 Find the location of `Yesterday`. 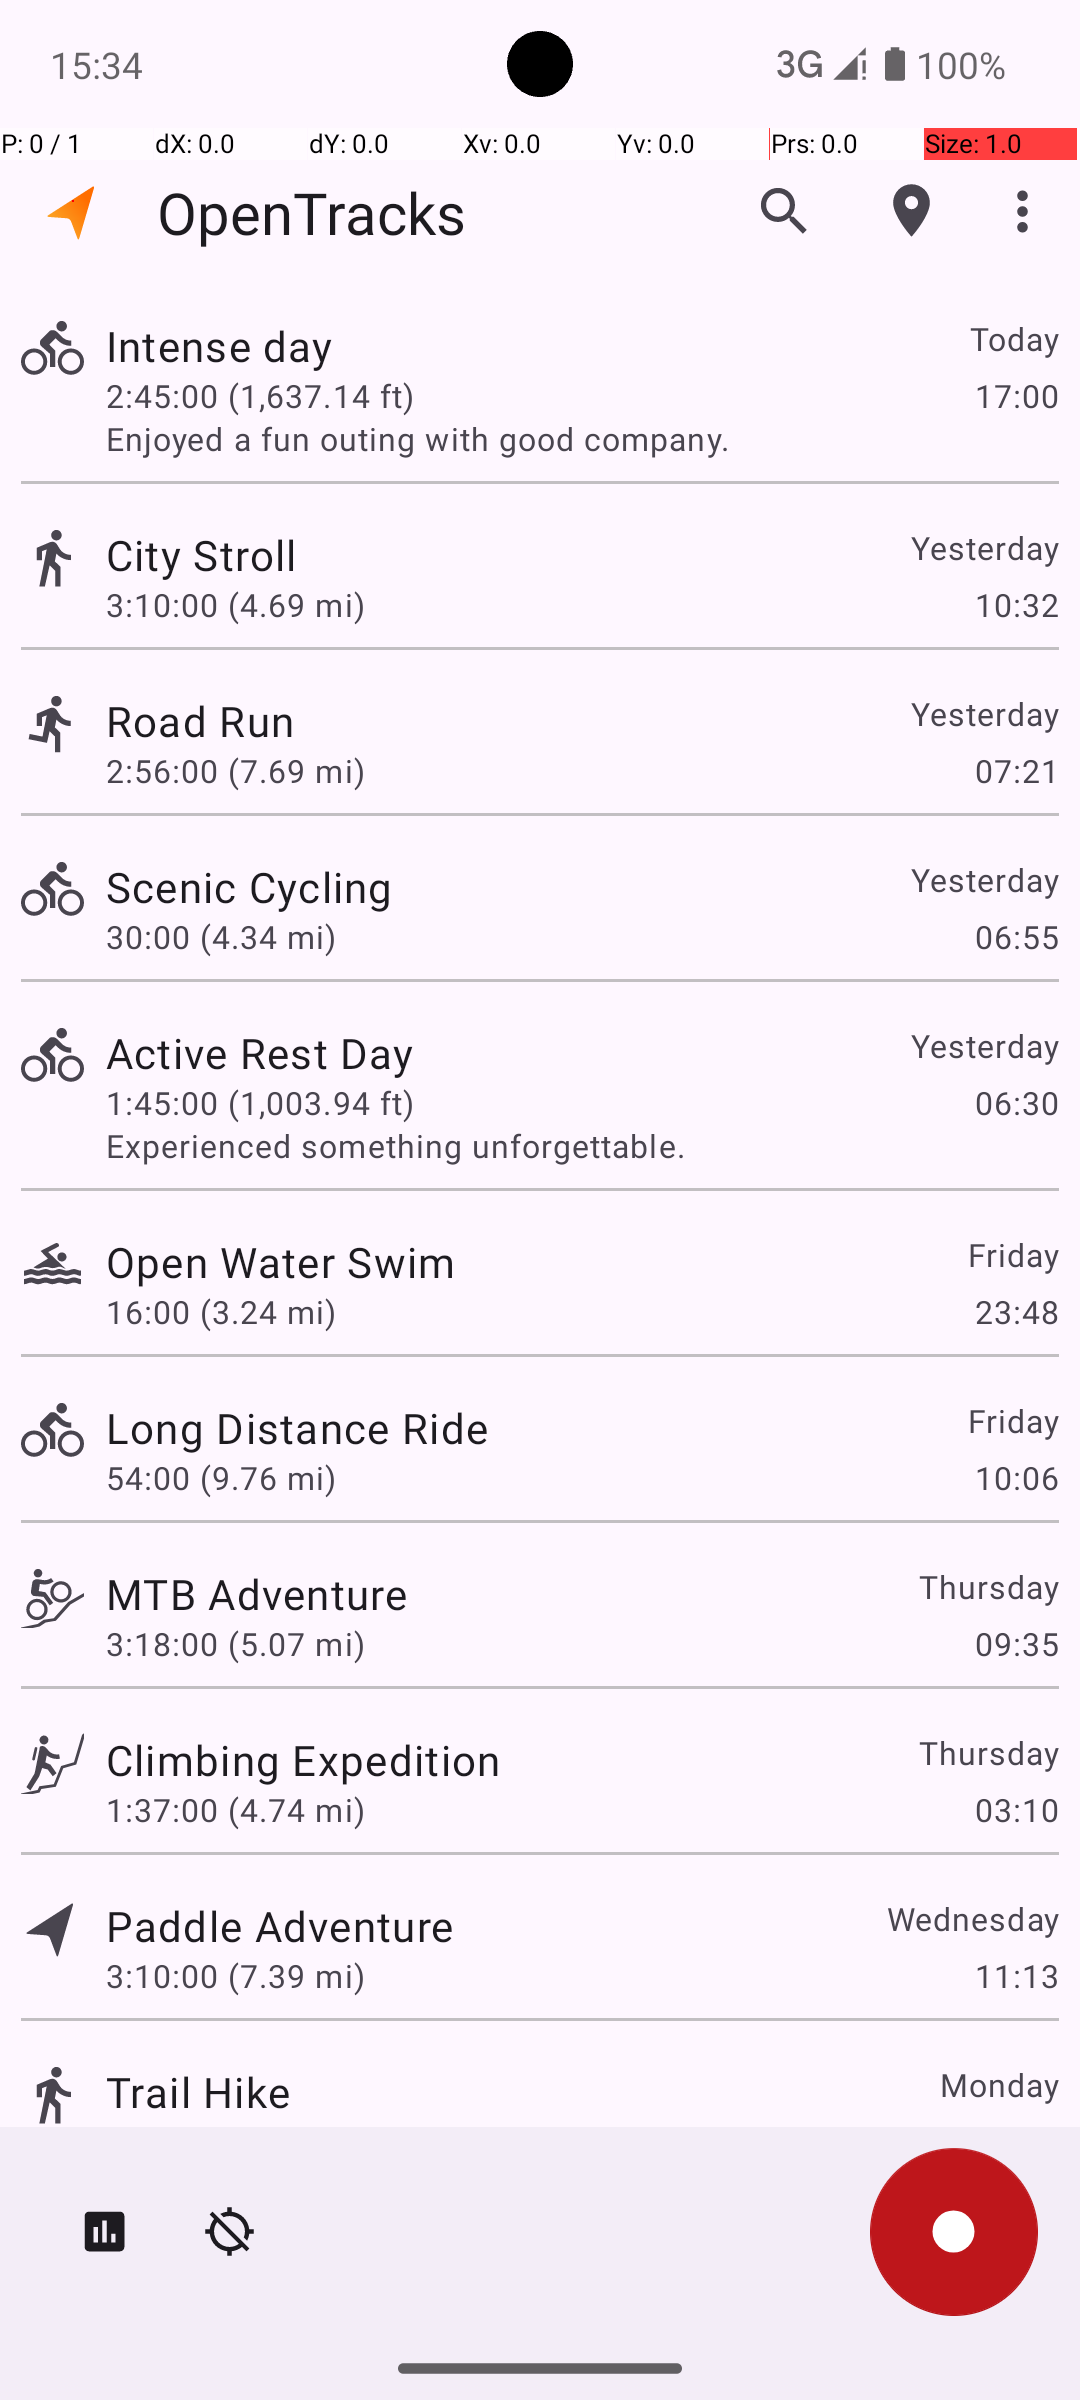

Yesterday is located at coordinates (984, 548).